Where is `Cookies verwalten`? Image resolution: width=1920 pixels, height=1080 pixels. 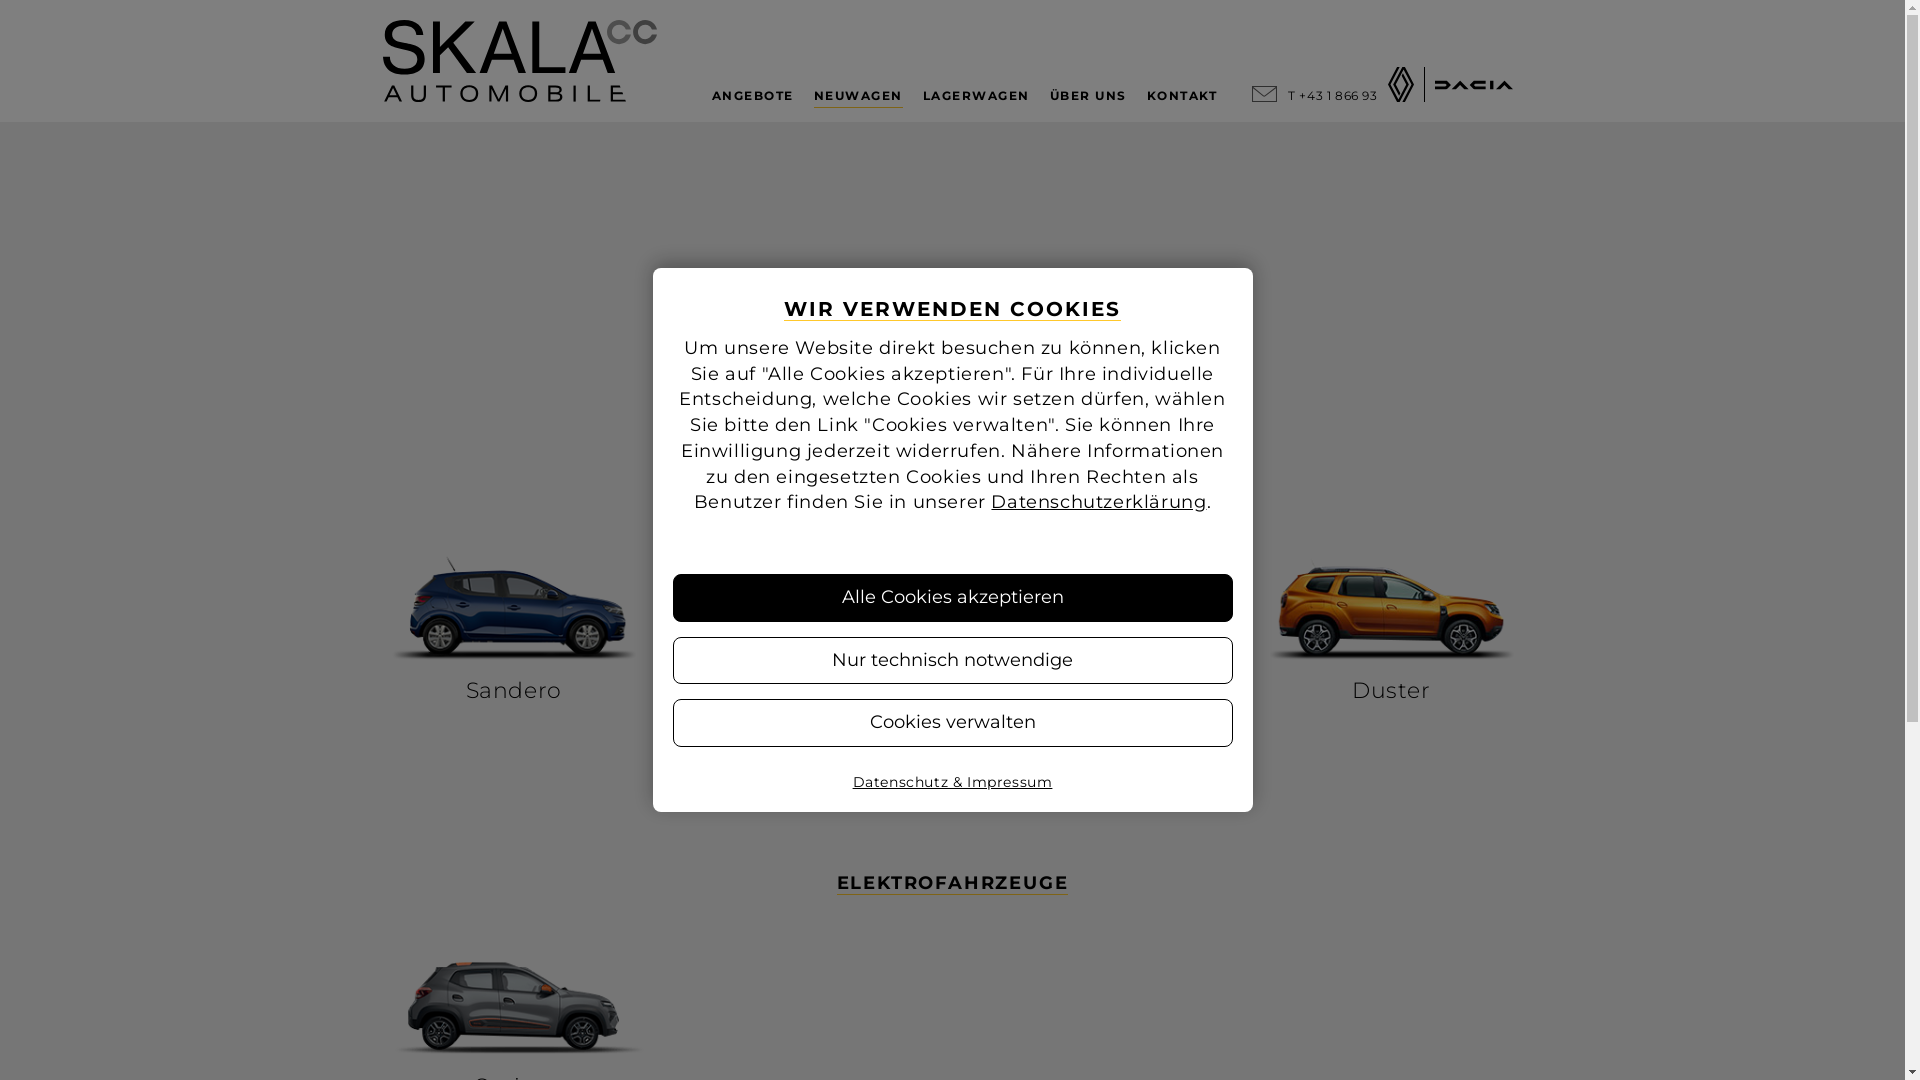
Cookies verwalten is located at coordinates (952, 723).